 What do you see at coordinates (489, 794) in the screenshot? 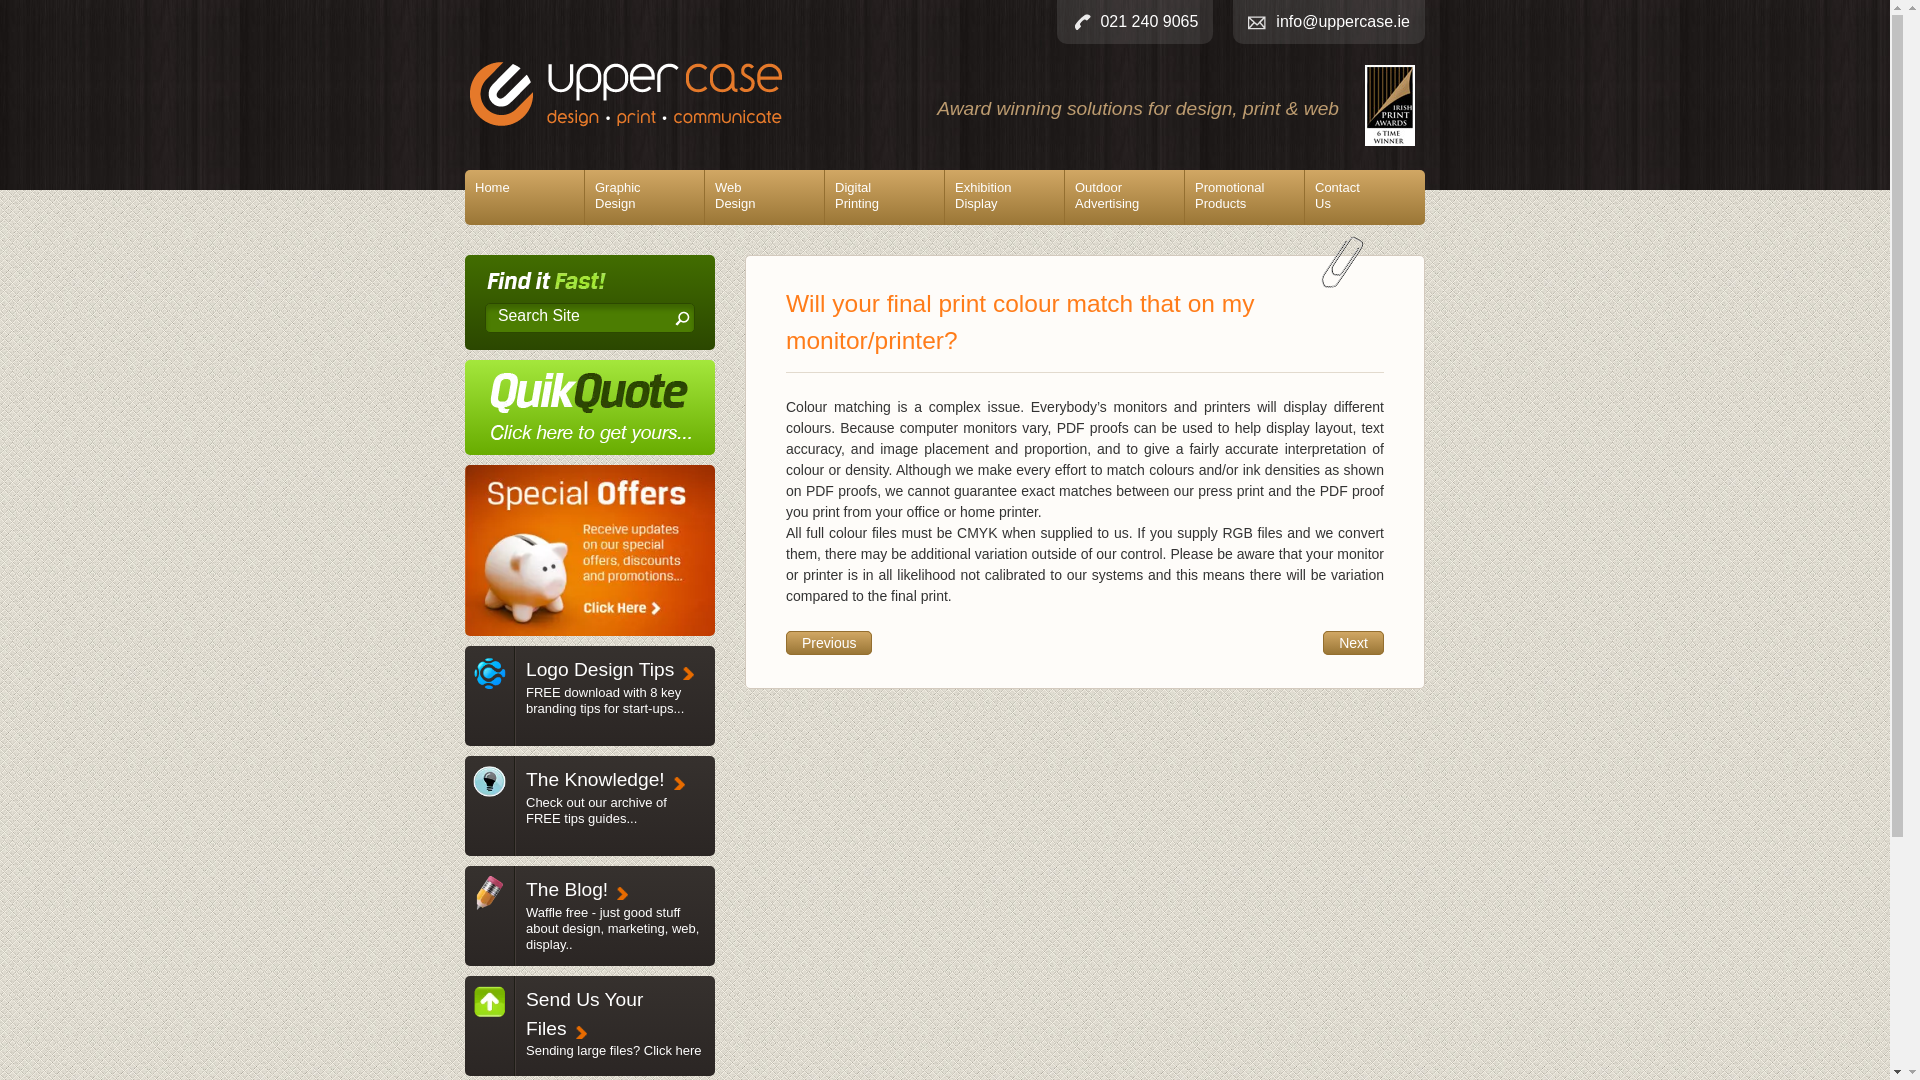
I see `The Blog!` at bounding box center [489, 794].